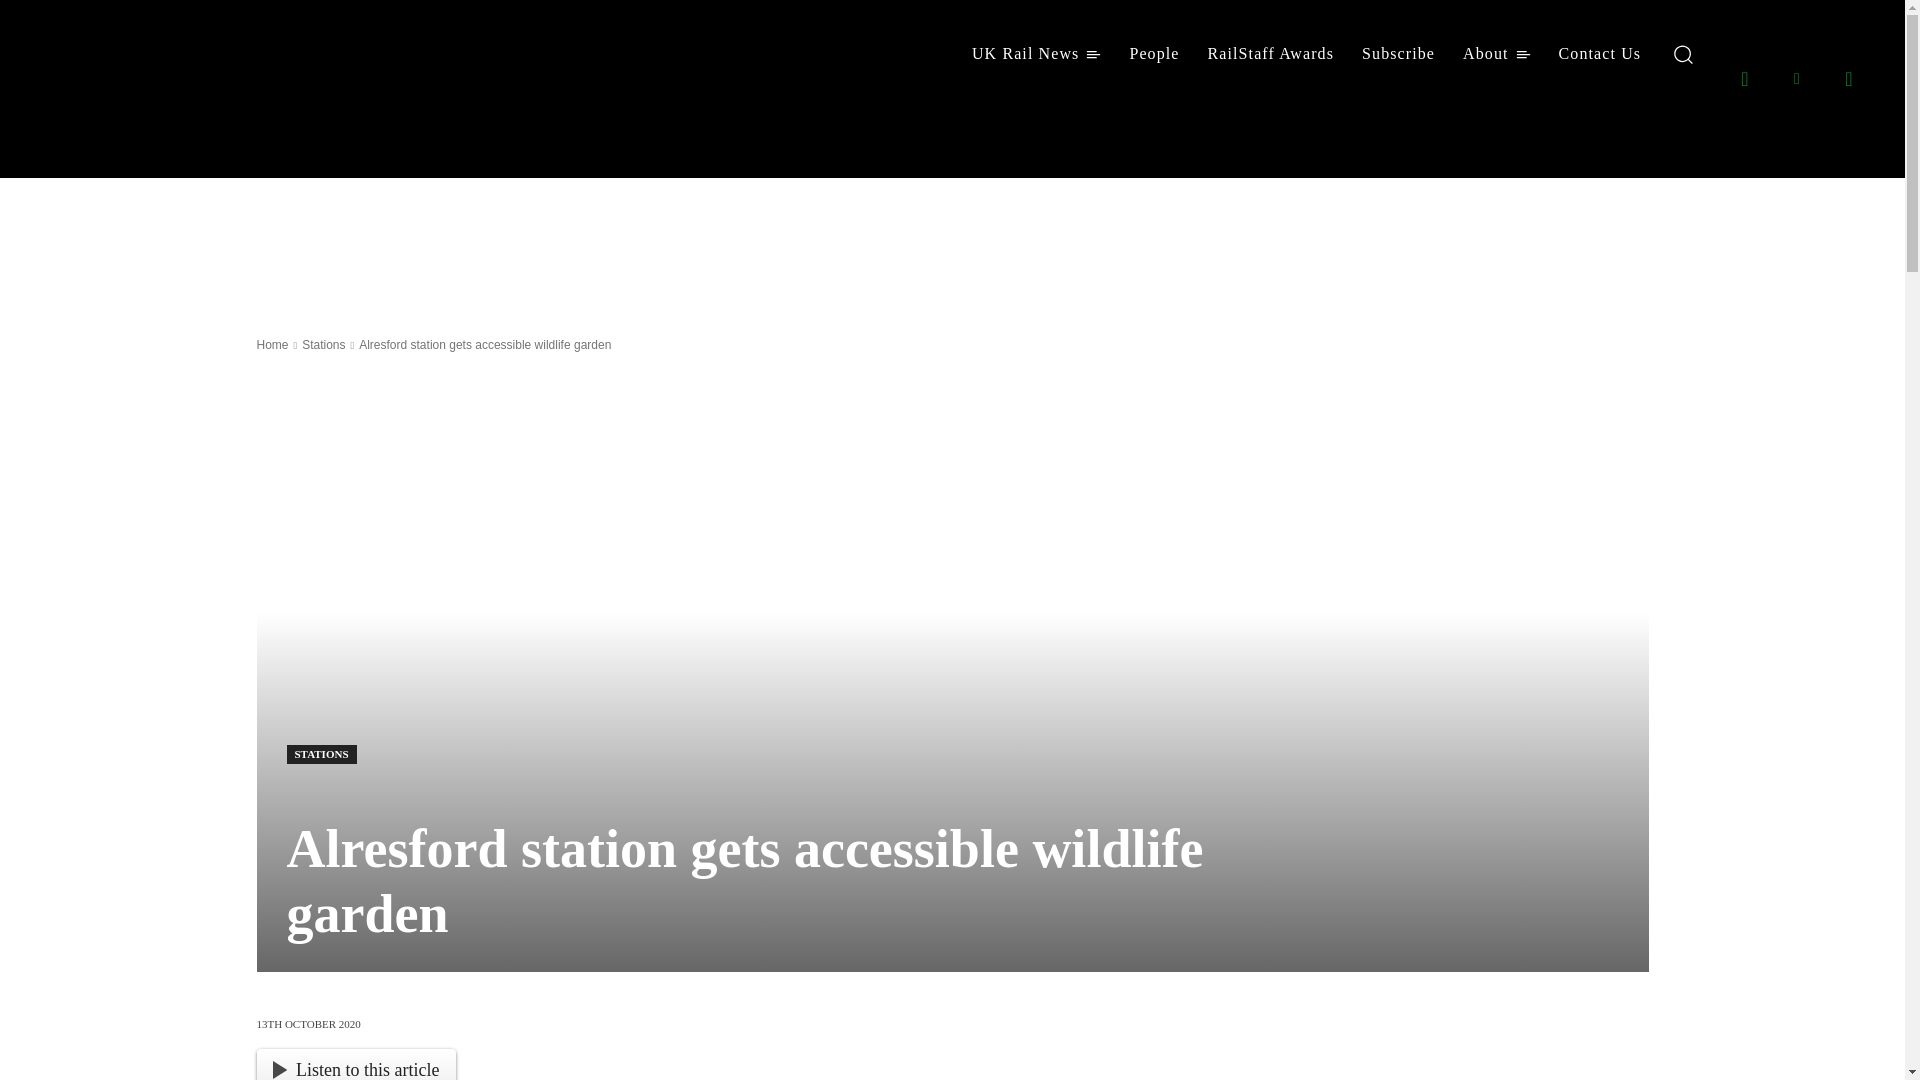 The image size is (1920, 1080). I want to click on People, so click(1154, 54).